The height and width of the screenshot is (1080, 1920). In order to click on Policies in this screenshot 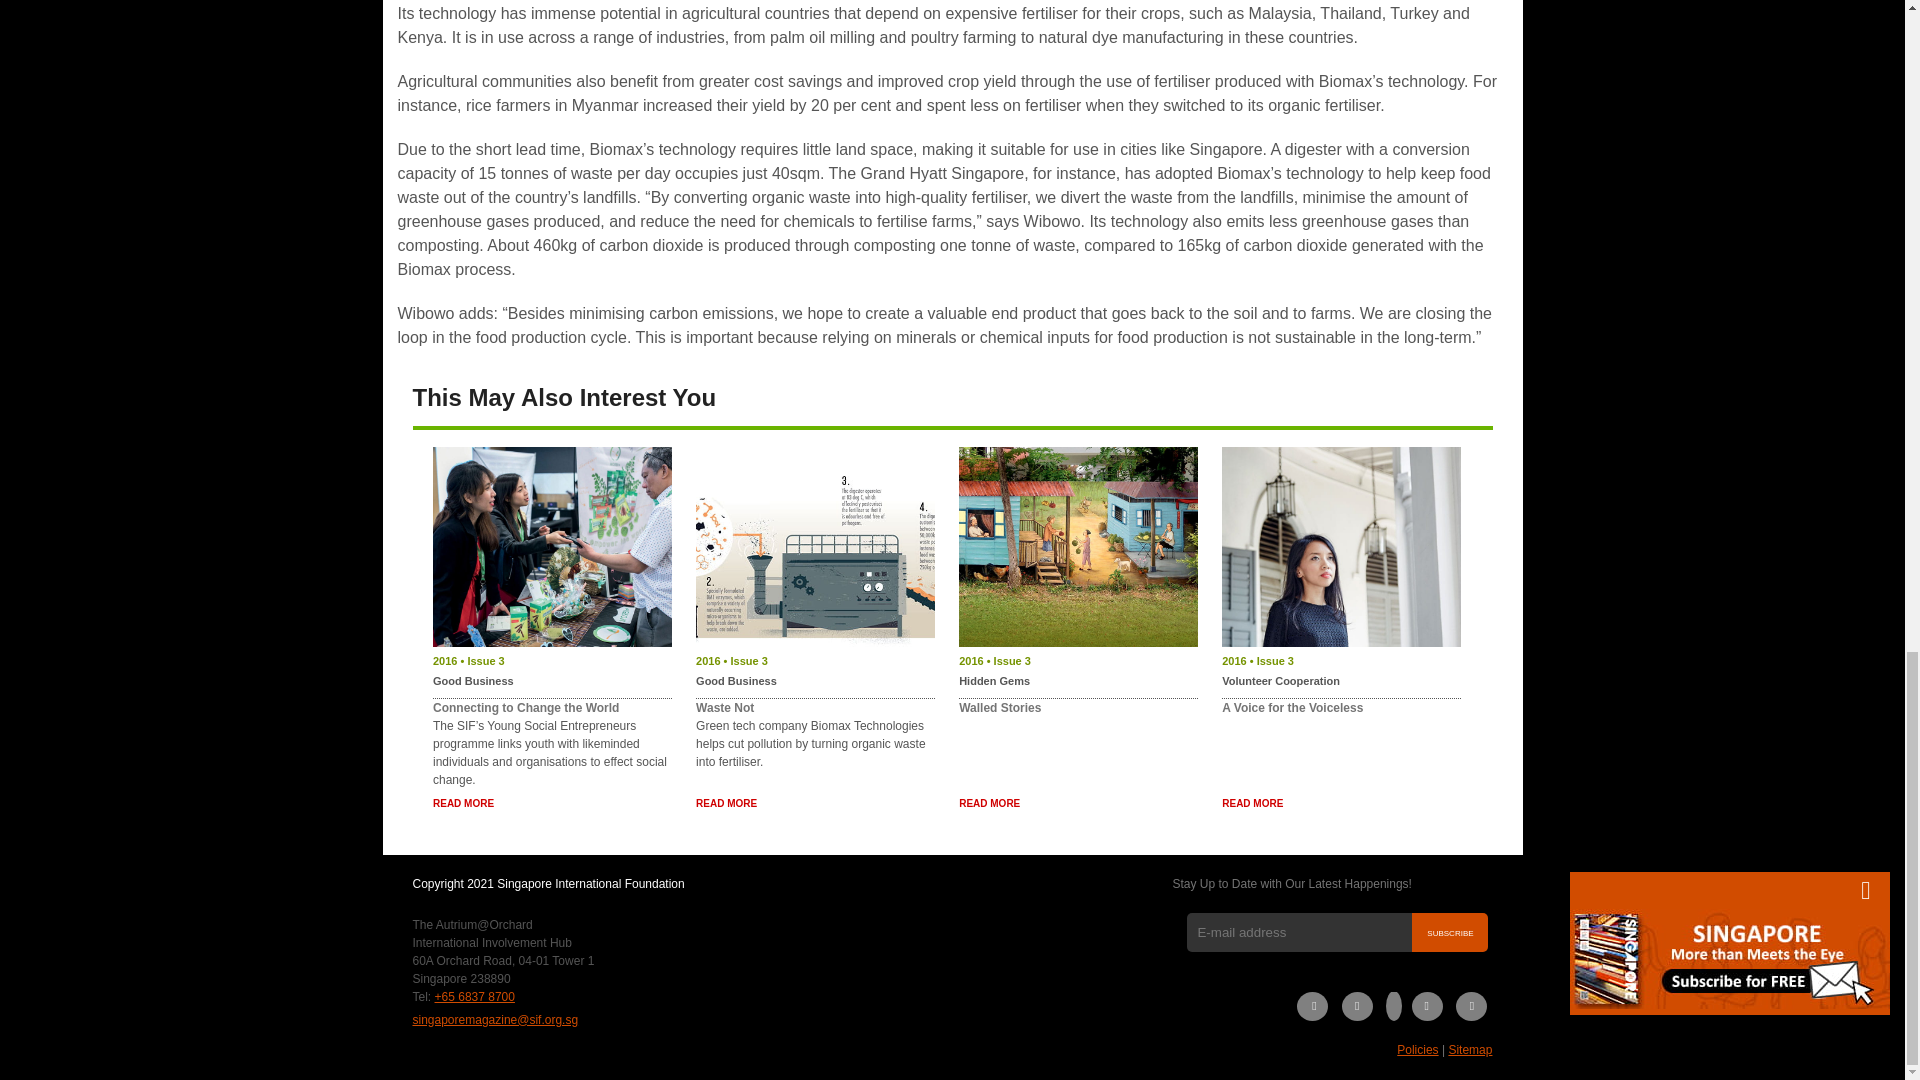, I will do `click(1418, 1050)`.